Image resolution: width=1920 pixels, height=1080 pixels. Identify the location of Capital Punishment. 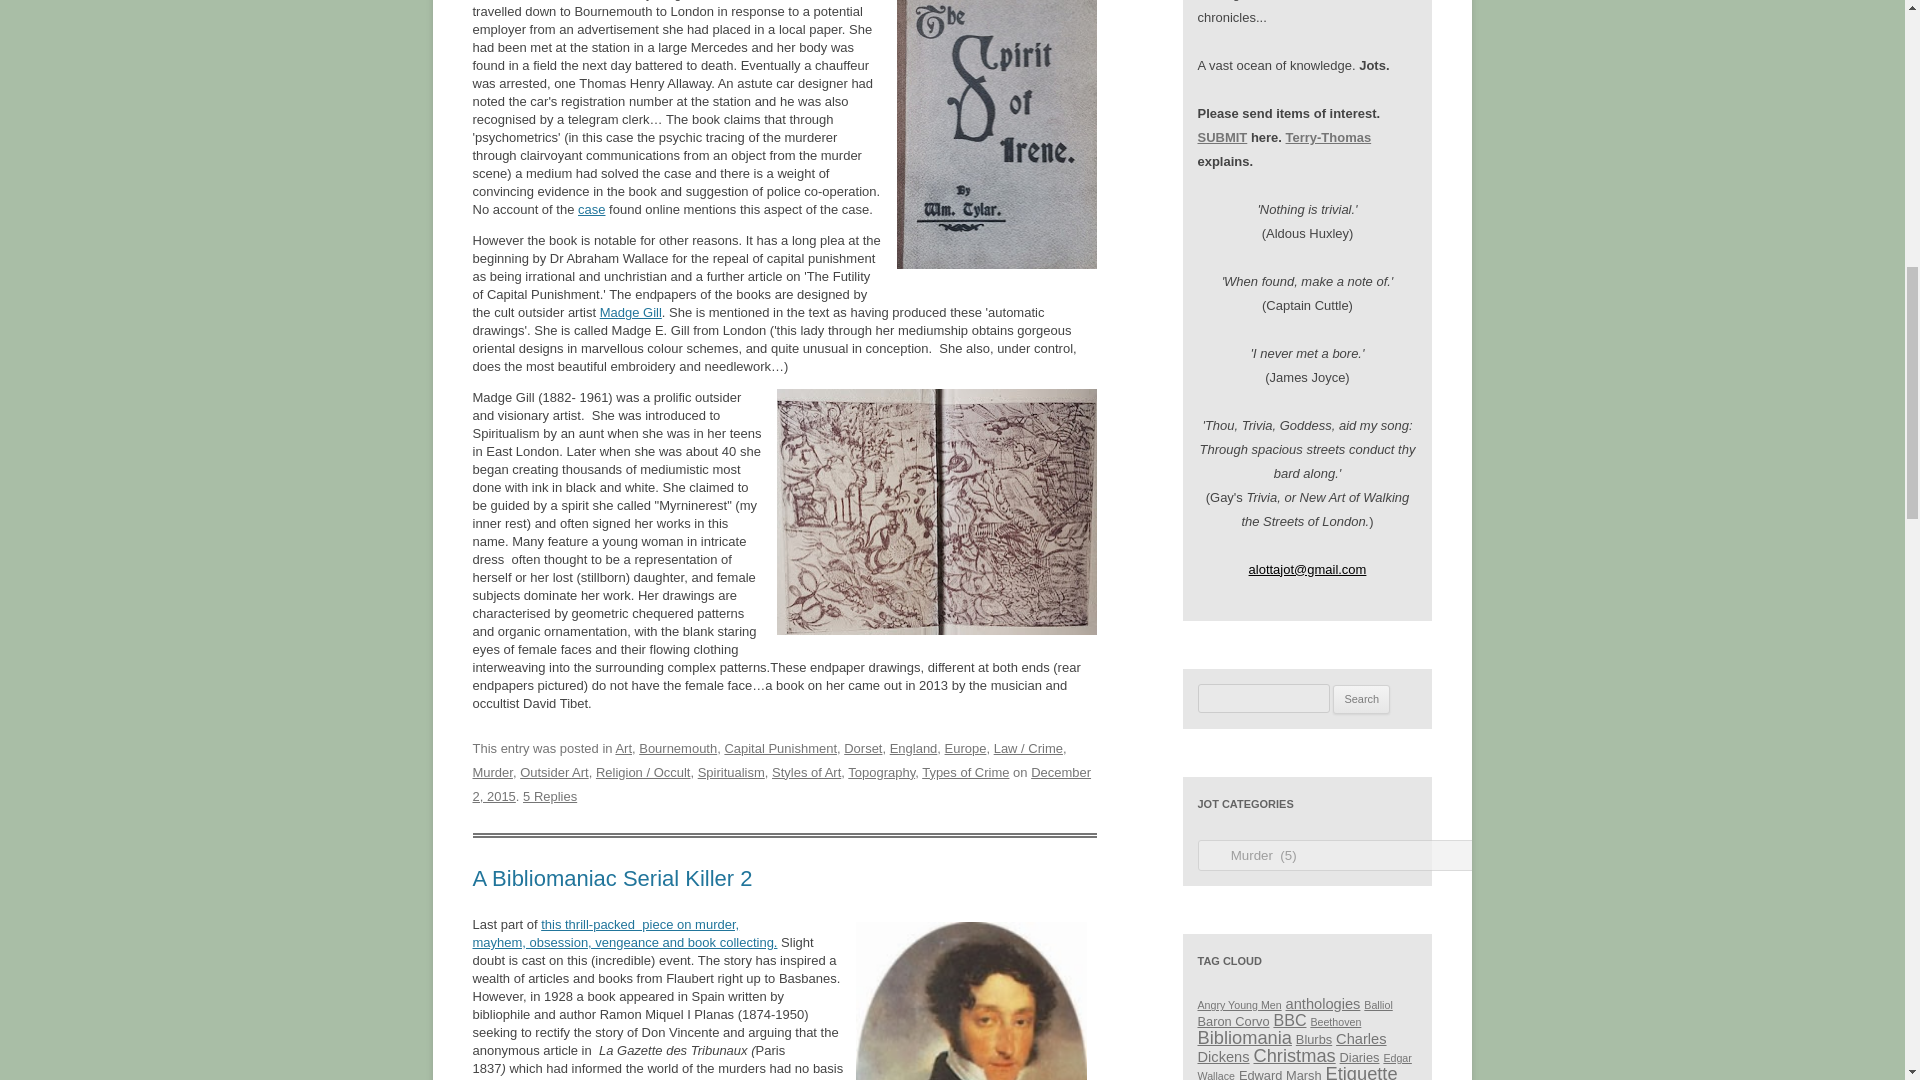
(780, 748).